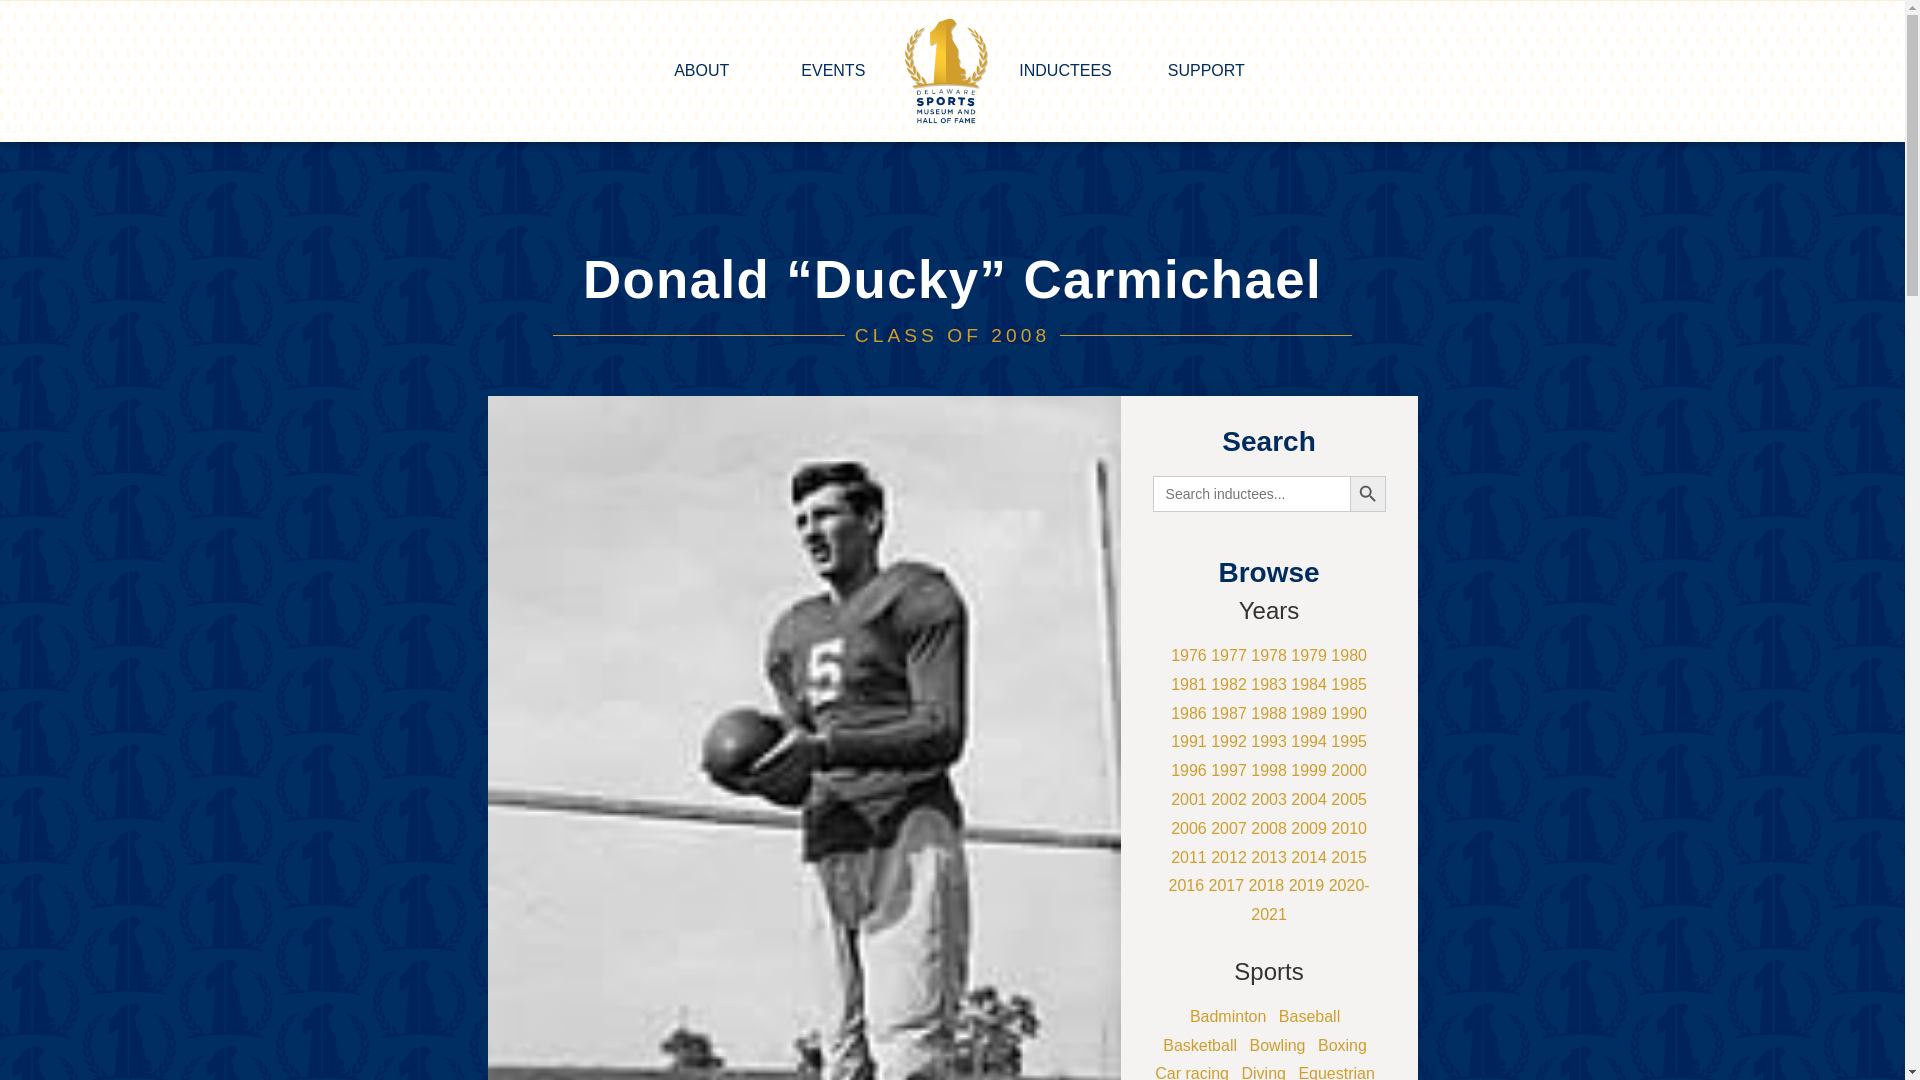 The height and width of the screenshot is (1080, 1920). I want to click on Delaware Sports Hall of Fame Inductees for 1988, so click(1268, 714).